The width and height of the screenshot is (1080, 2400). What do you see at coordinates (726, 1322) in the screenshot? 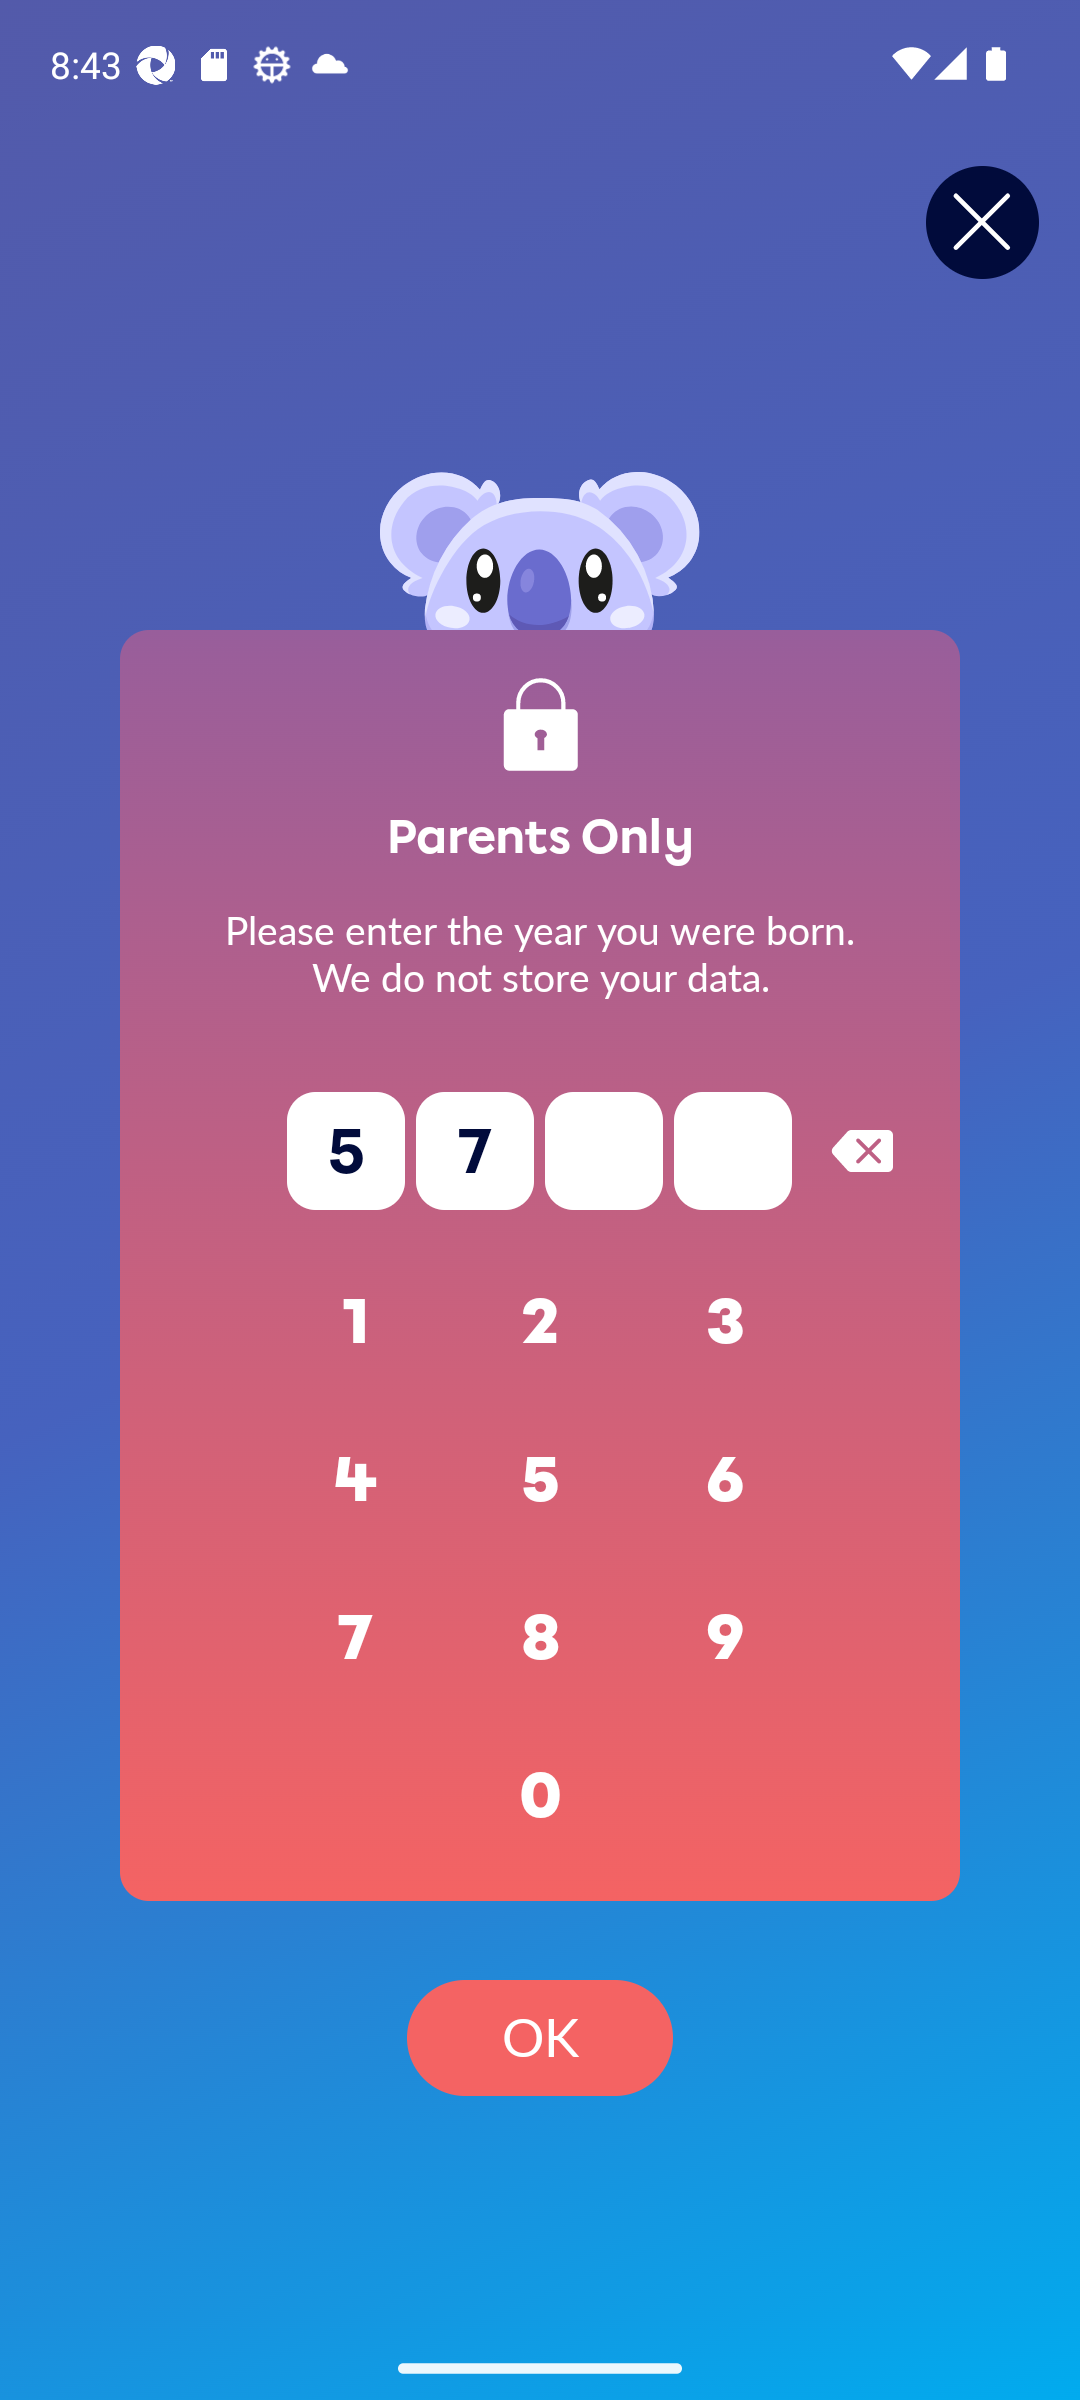
I see `3` at bounding box center [726, 1322].